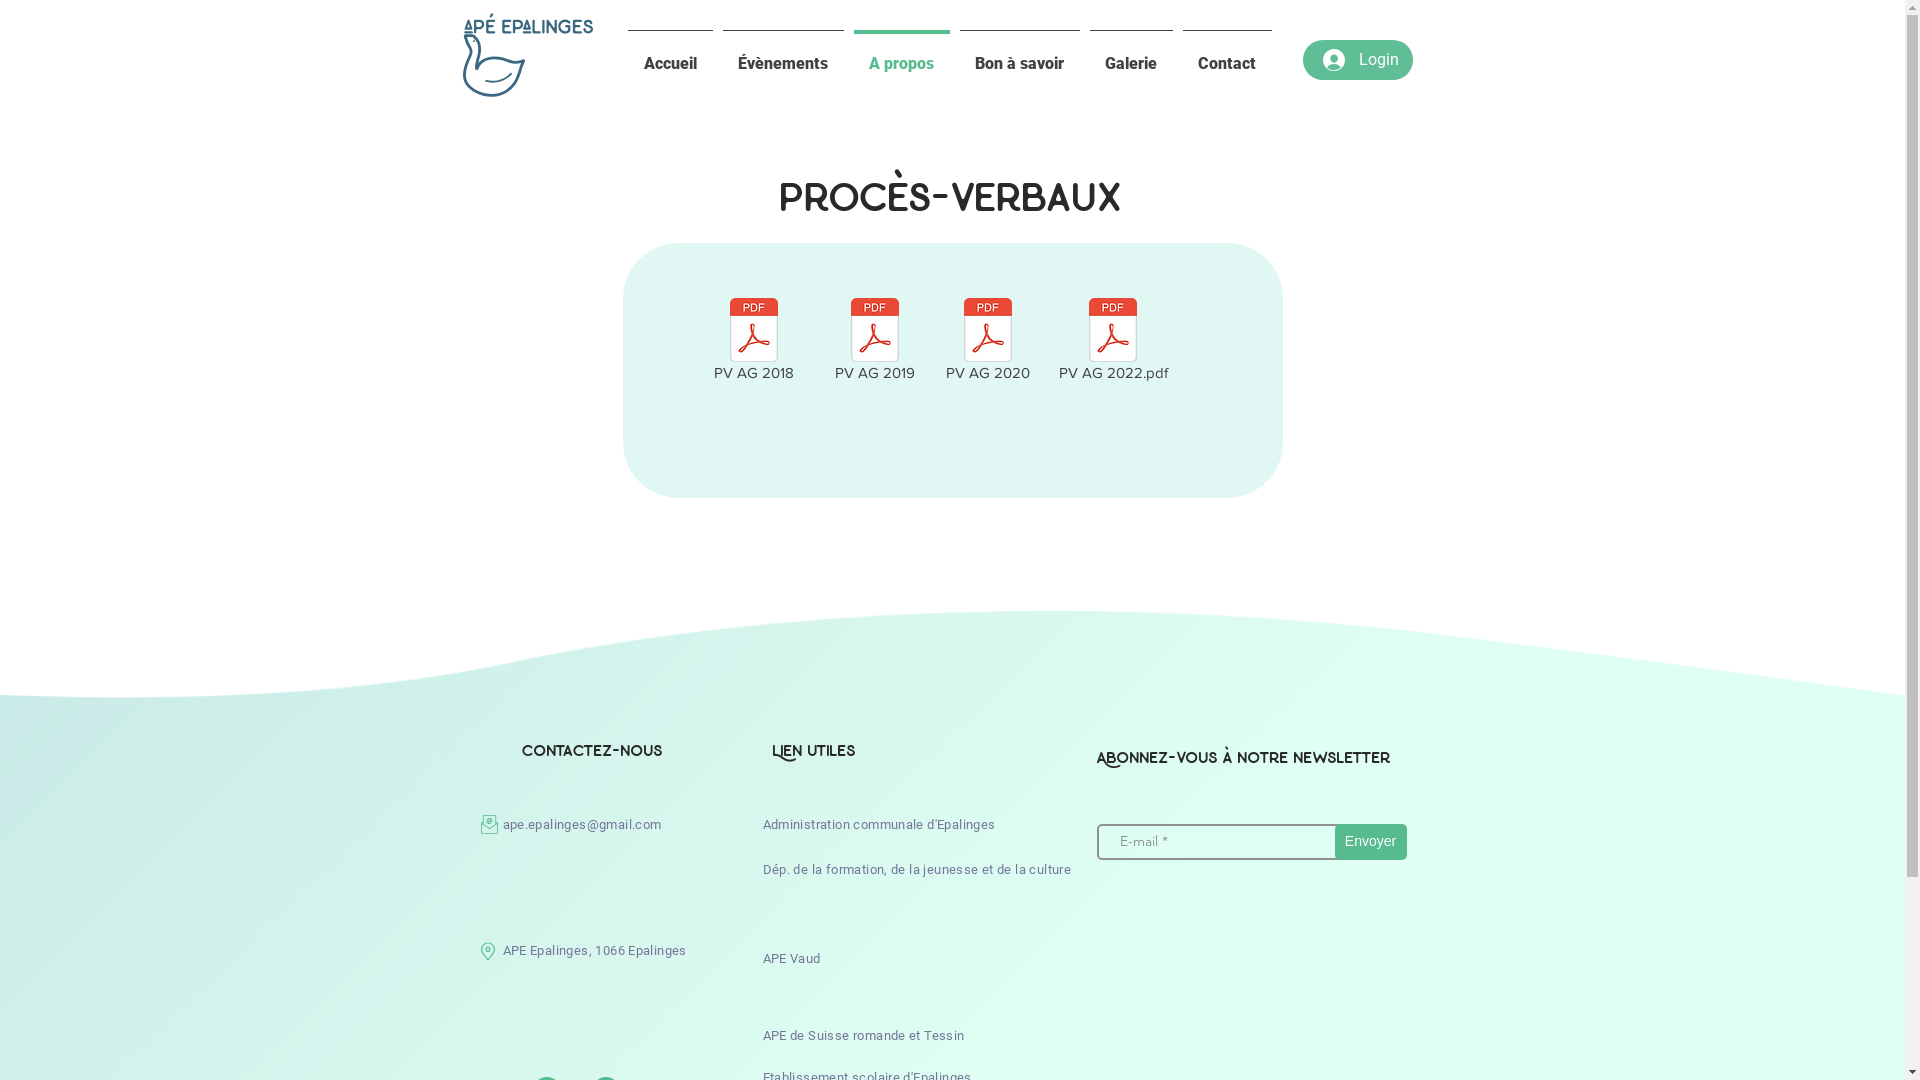 The height and width of the screenshot is (1080, 1920). I want to click on ape.epalinges@gmail.com, so click(582, 824).